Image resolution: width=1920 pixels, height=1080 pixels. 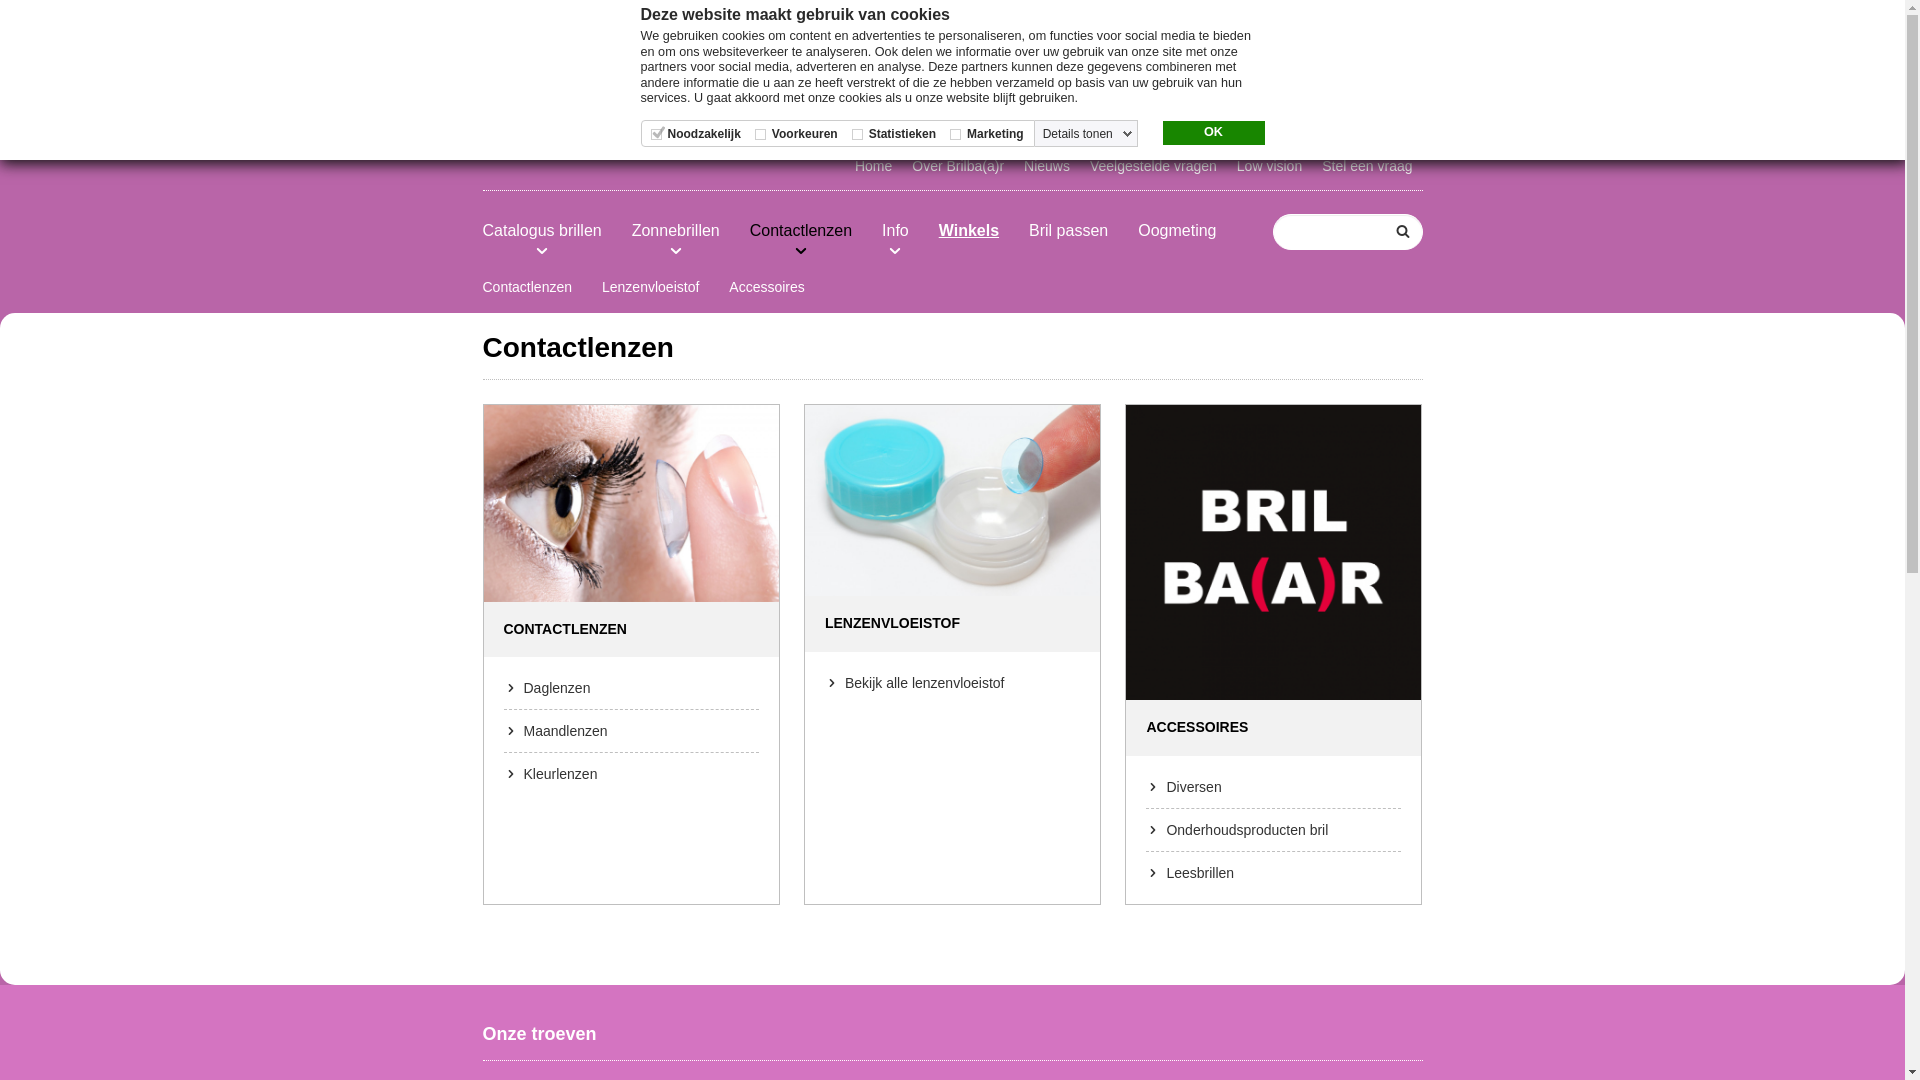 I want to click on Veelgestelde vragen, so click(x=1154, y=166).